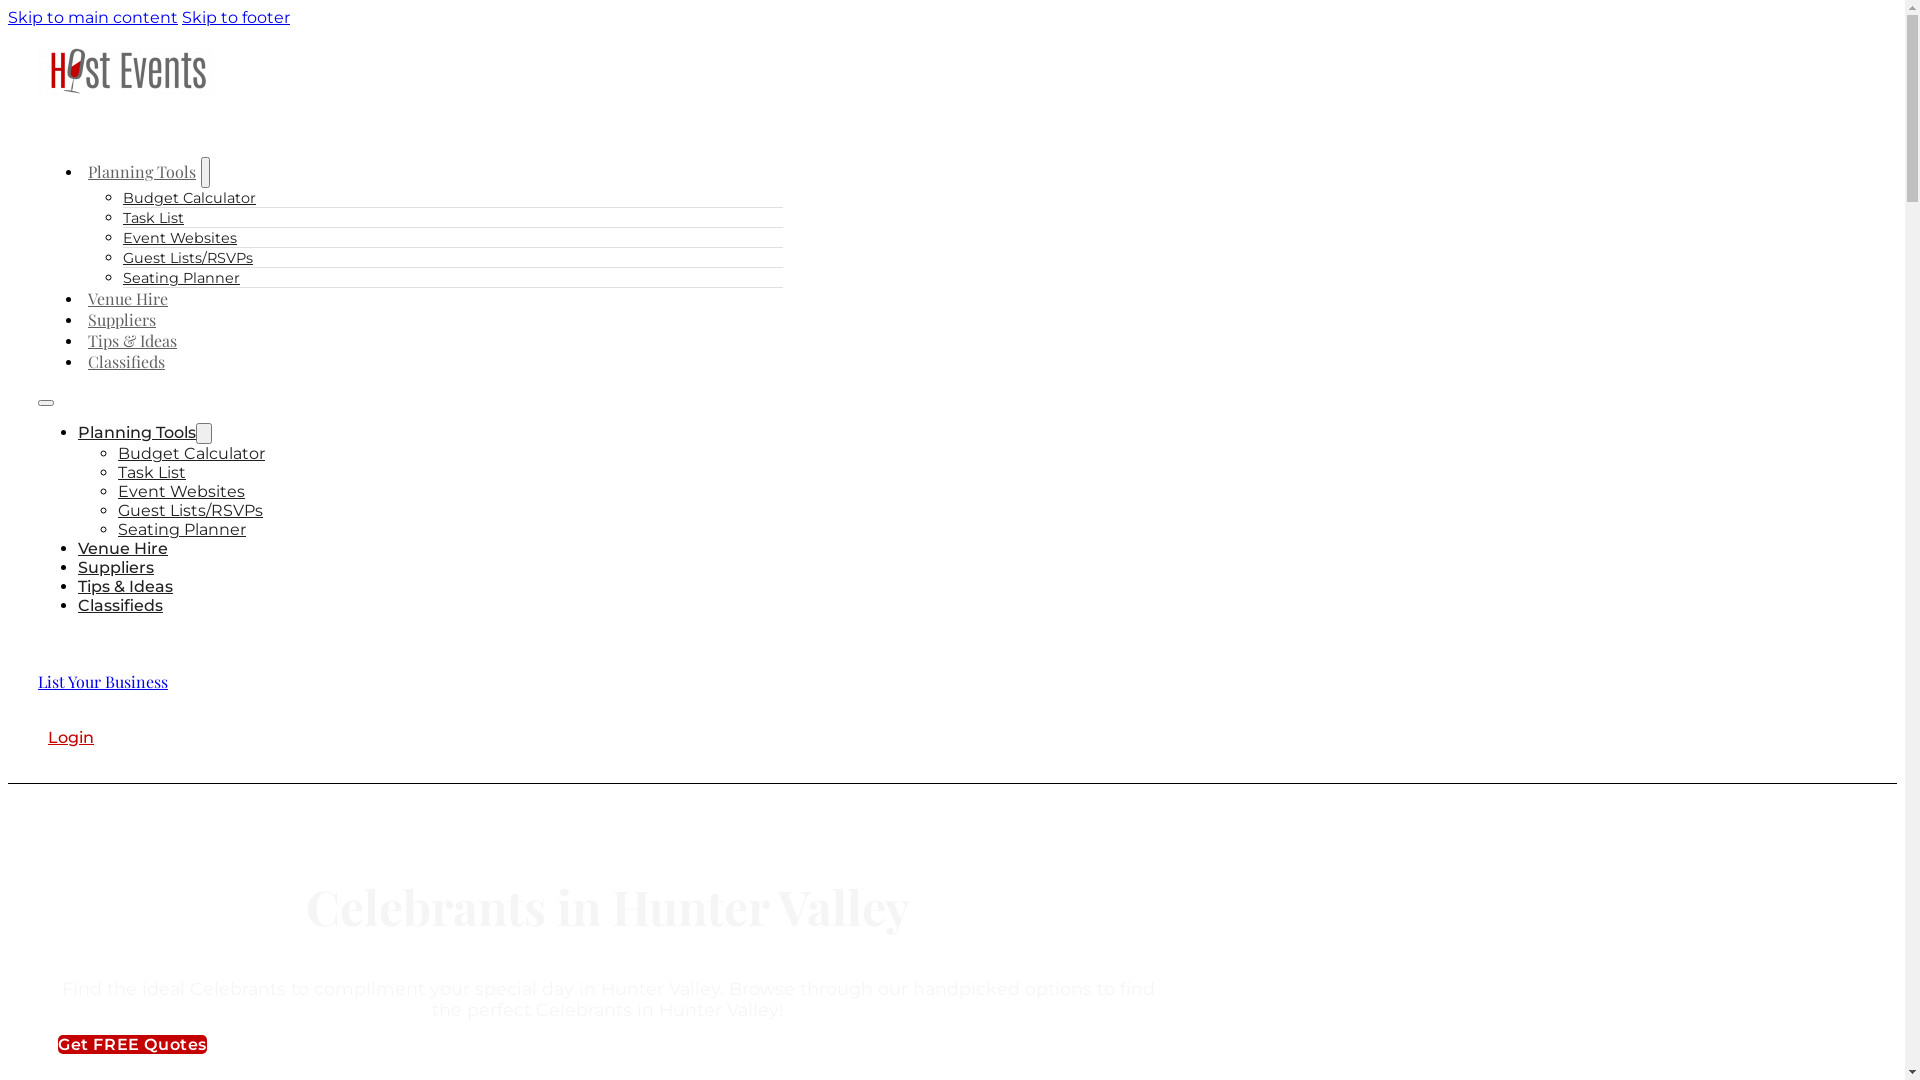 This screenshot has width=1920, height=1080. What do you see at coordinates (93, 18) in the screenshot?
I see `Skip to main content` at bounding box center [93, 18].